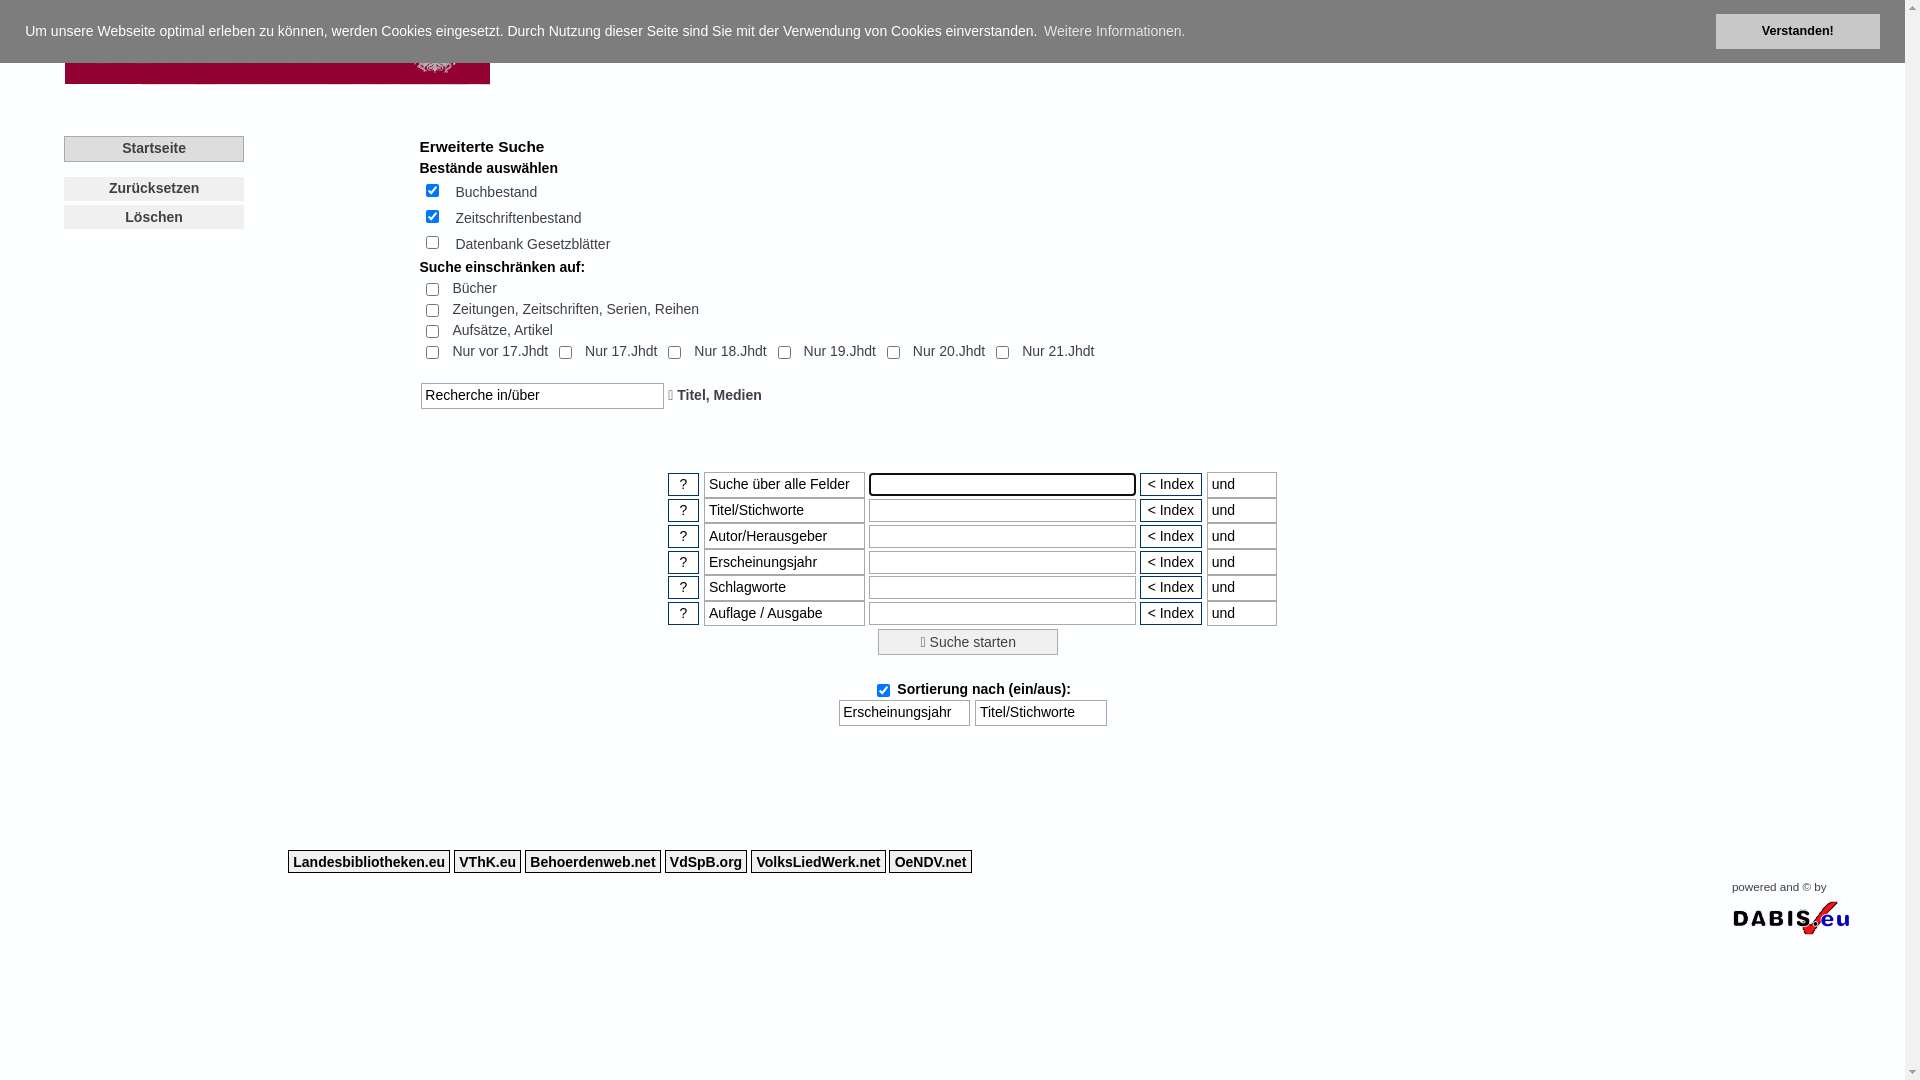 This screenshot has height=1080, width=1920. Describe the element at coordinates (684, 484) in the screenshot. I see `Hilfe zu diesem Suchaspekt` at that location.